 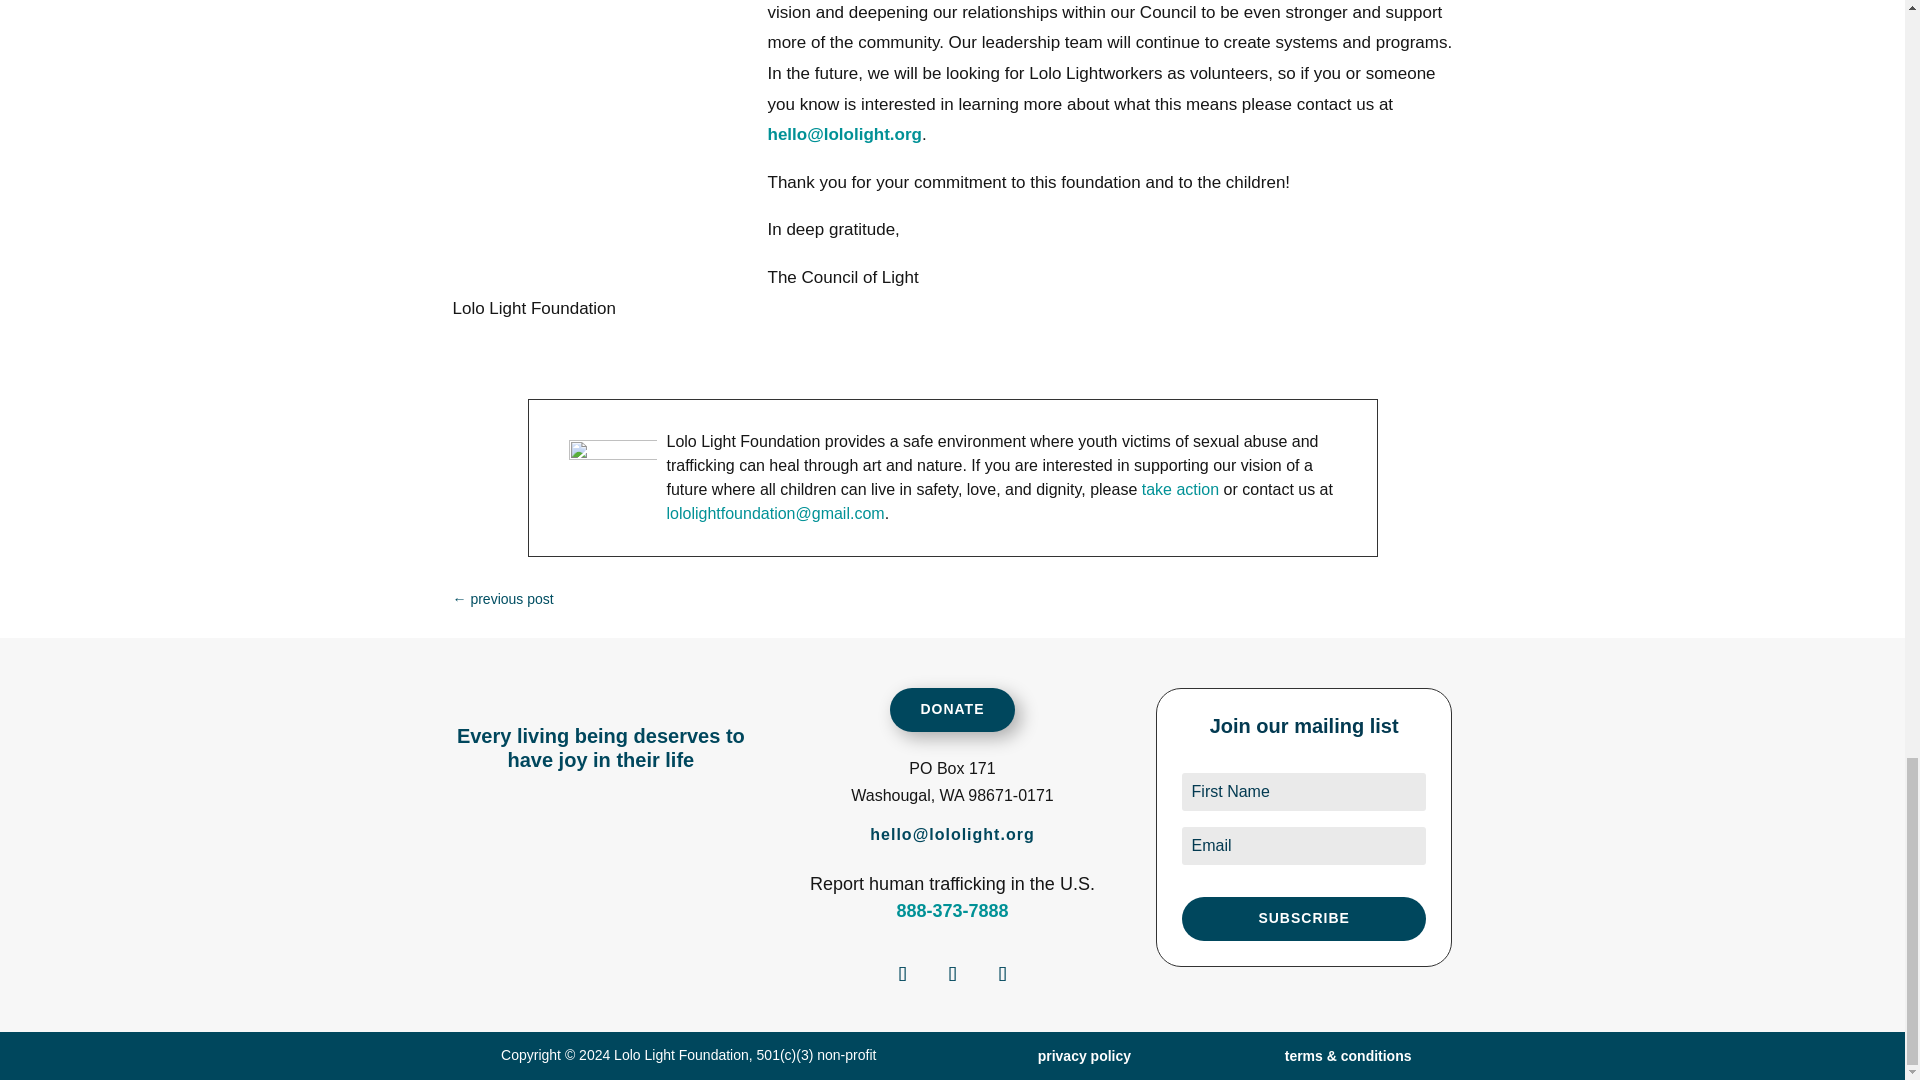 I want to click on Follow on Youtube, so click(x=1002, y=973).